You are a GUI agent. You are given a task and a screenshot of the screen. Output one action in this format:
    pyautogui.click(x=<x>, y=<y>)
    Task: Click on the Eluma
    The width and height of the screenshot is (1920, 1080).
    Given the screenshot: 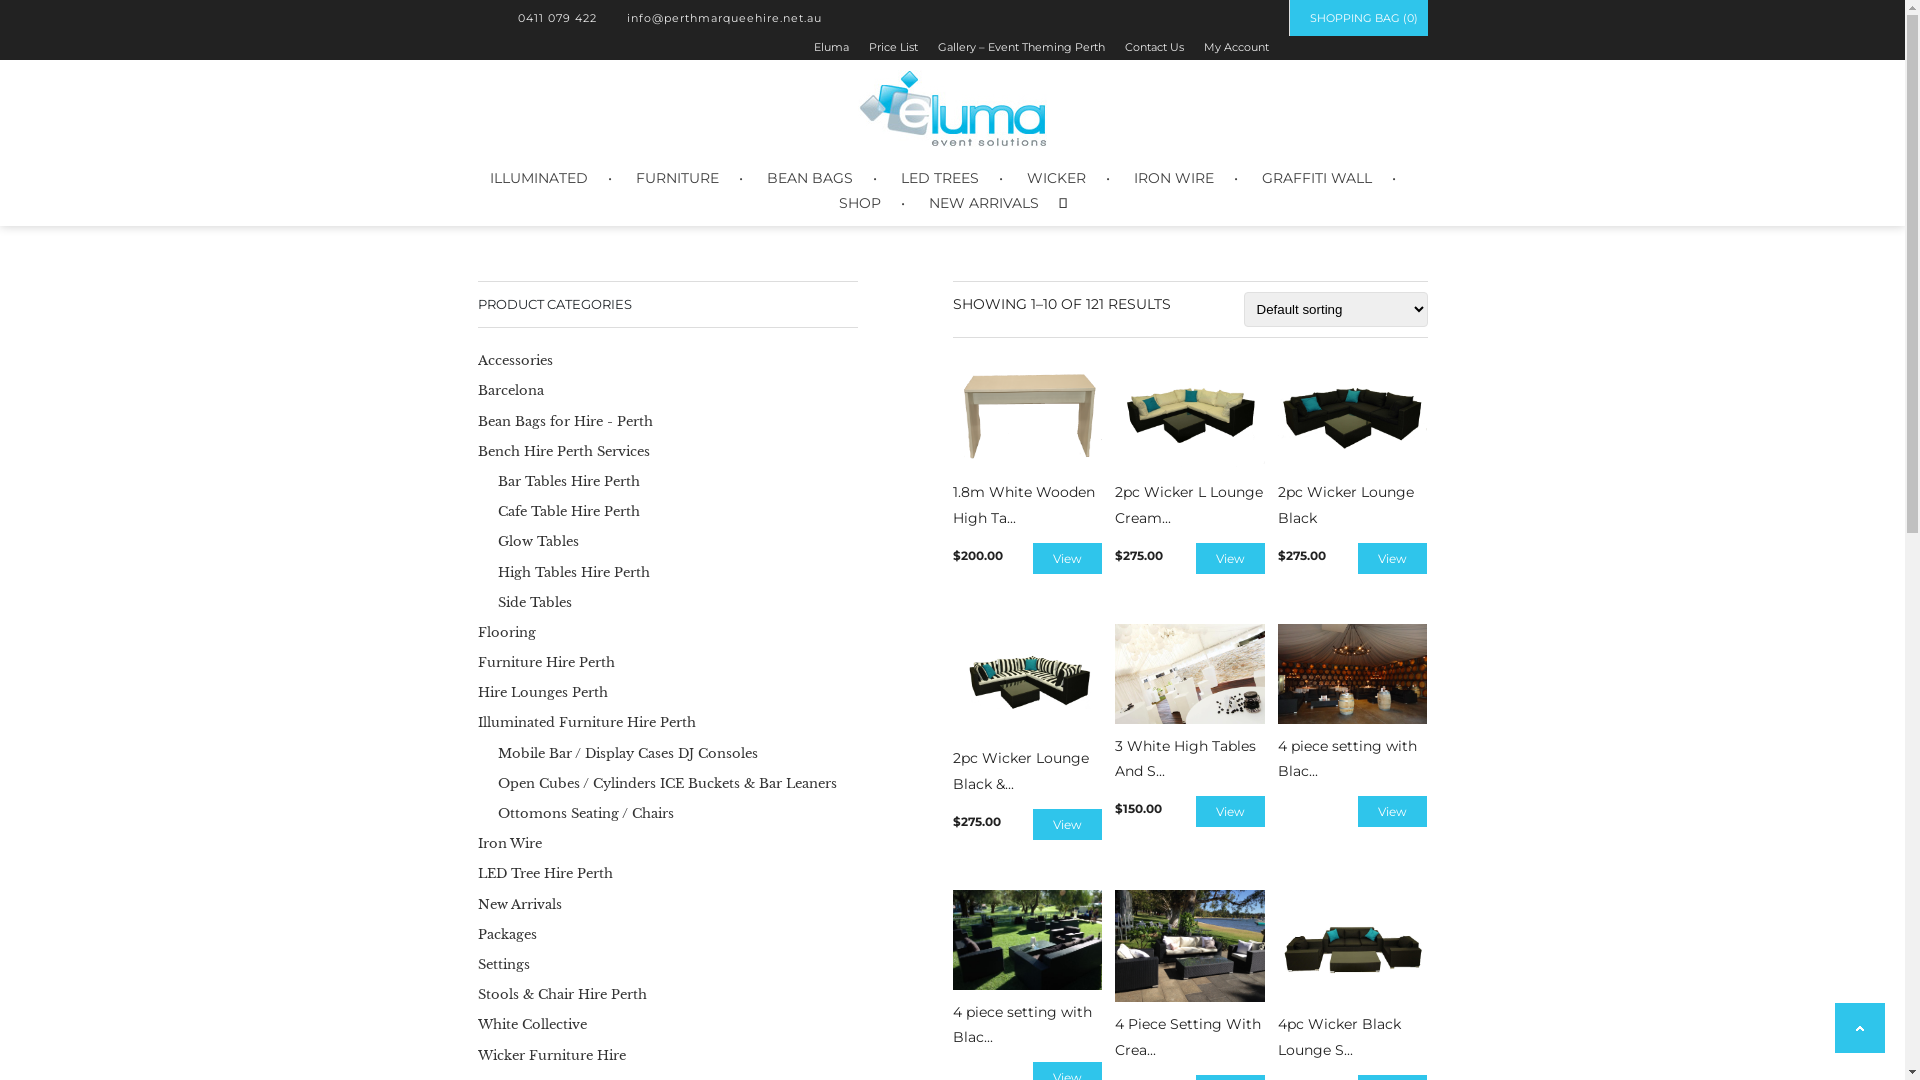 What is the action you would take?
    pyautogui.click(x=832, y=47)
    